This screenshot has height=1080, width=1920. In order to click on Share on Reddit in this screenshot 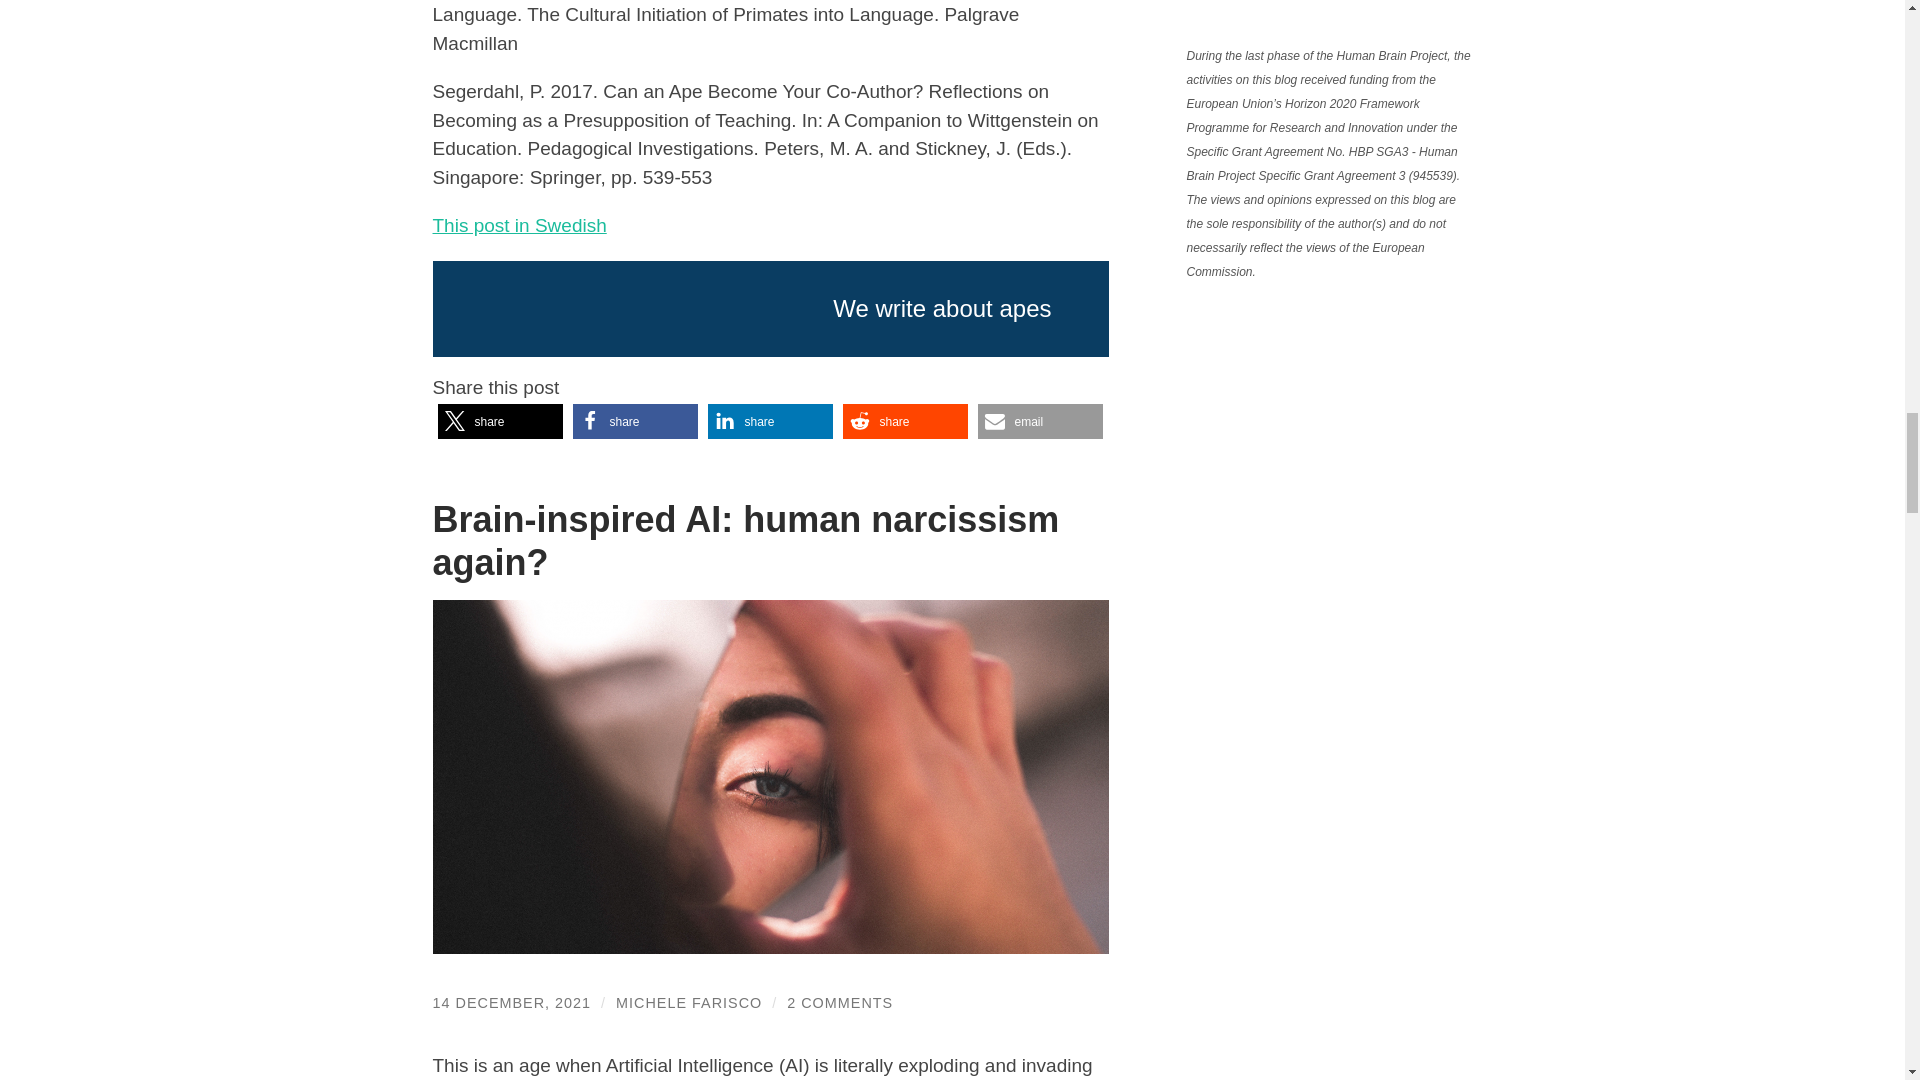, I will do `click(904, 420)`.